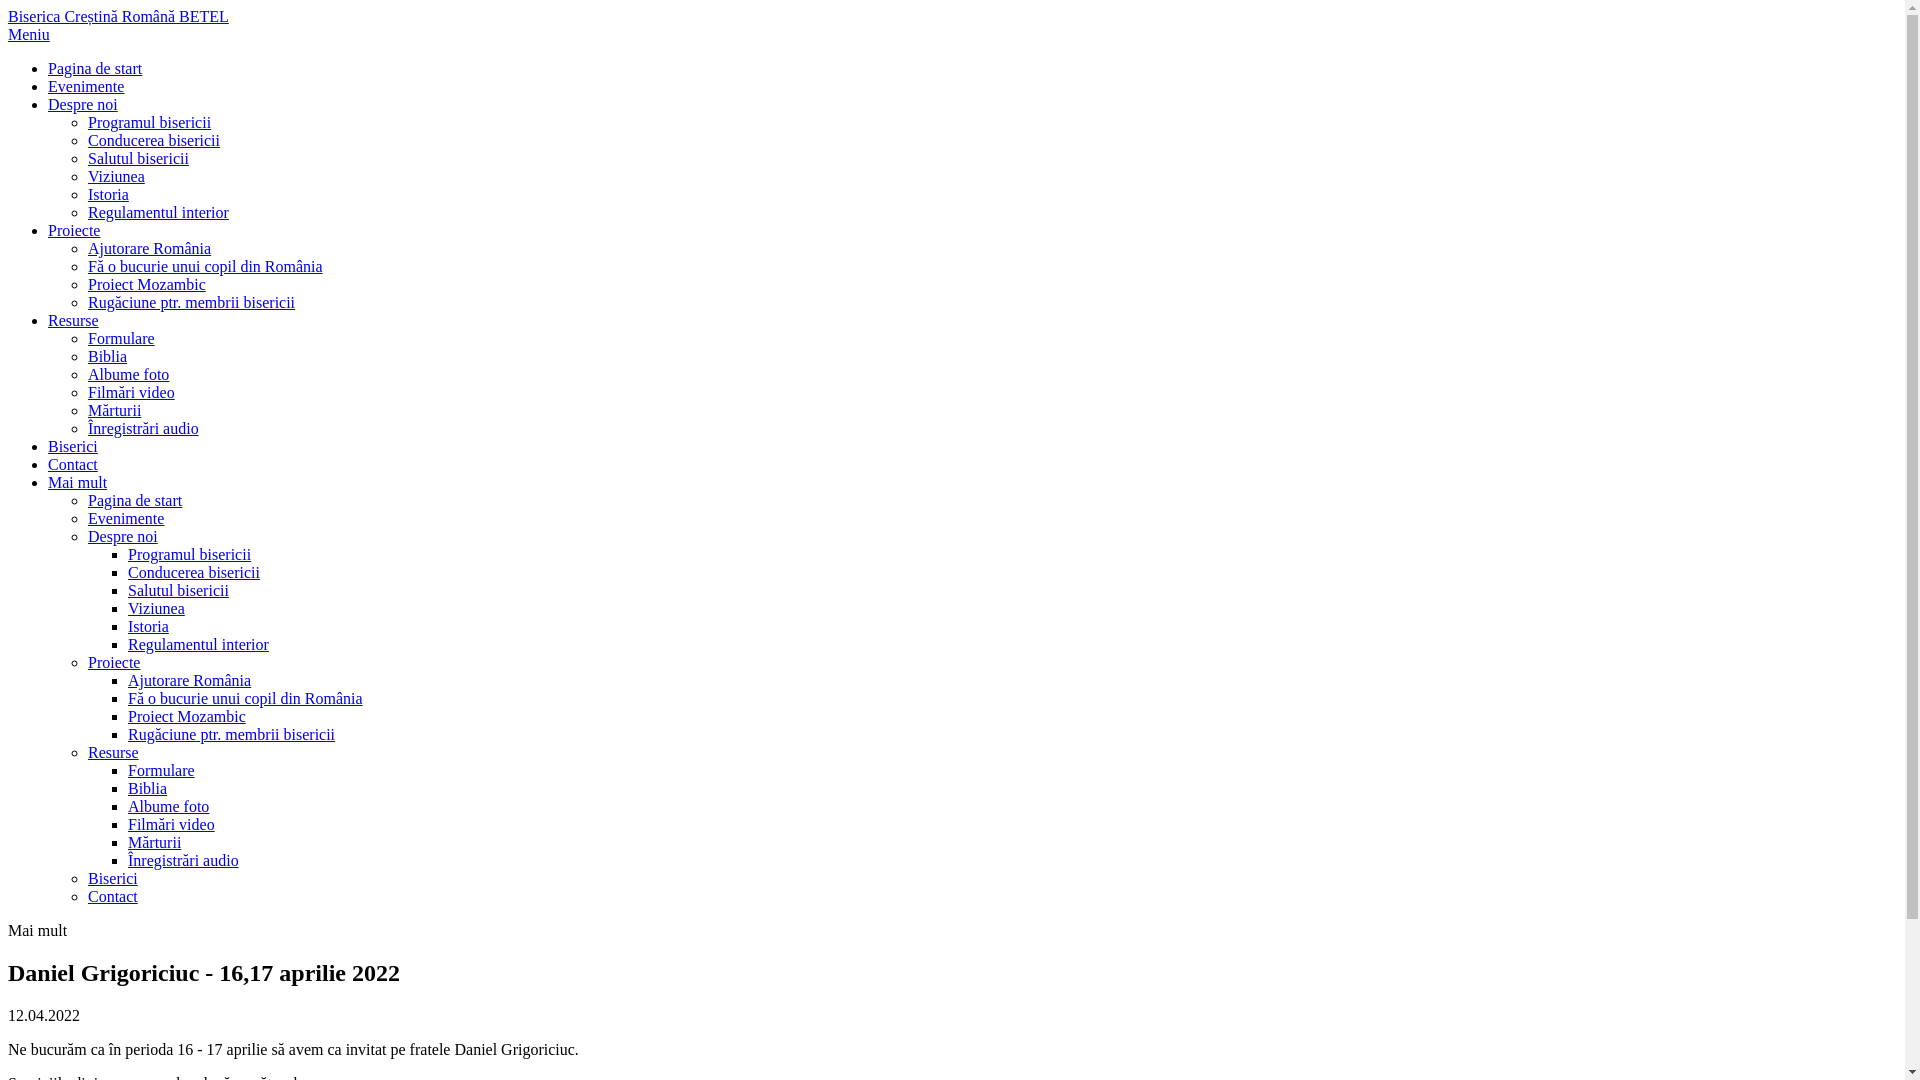 This screenshot has width=1920, height=1080. Describe the element at coordinates (128, 374) in the screenshot. I see `Albume foto` at that location.